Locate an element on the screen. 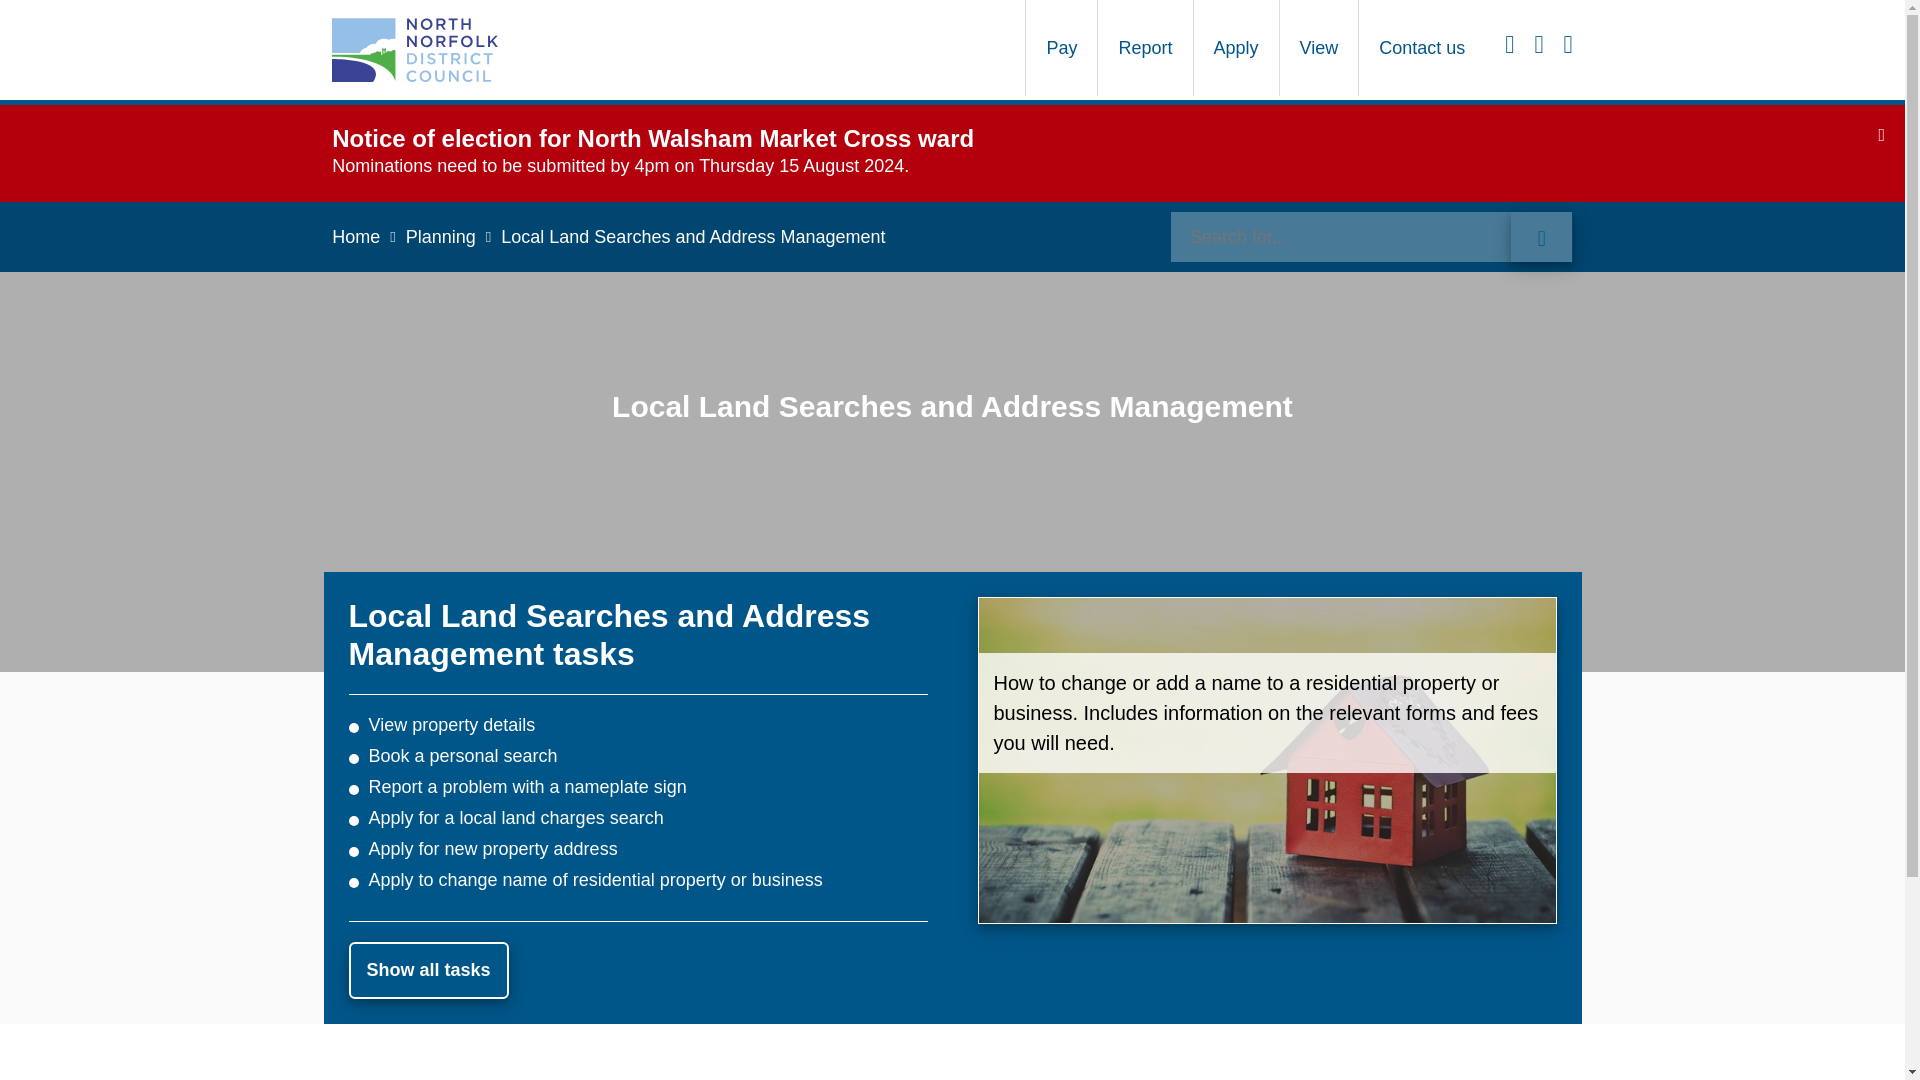 This screenshot has height=1080, width=1920. List of Pay Type Tasks is located at coordinates (1062, 48).